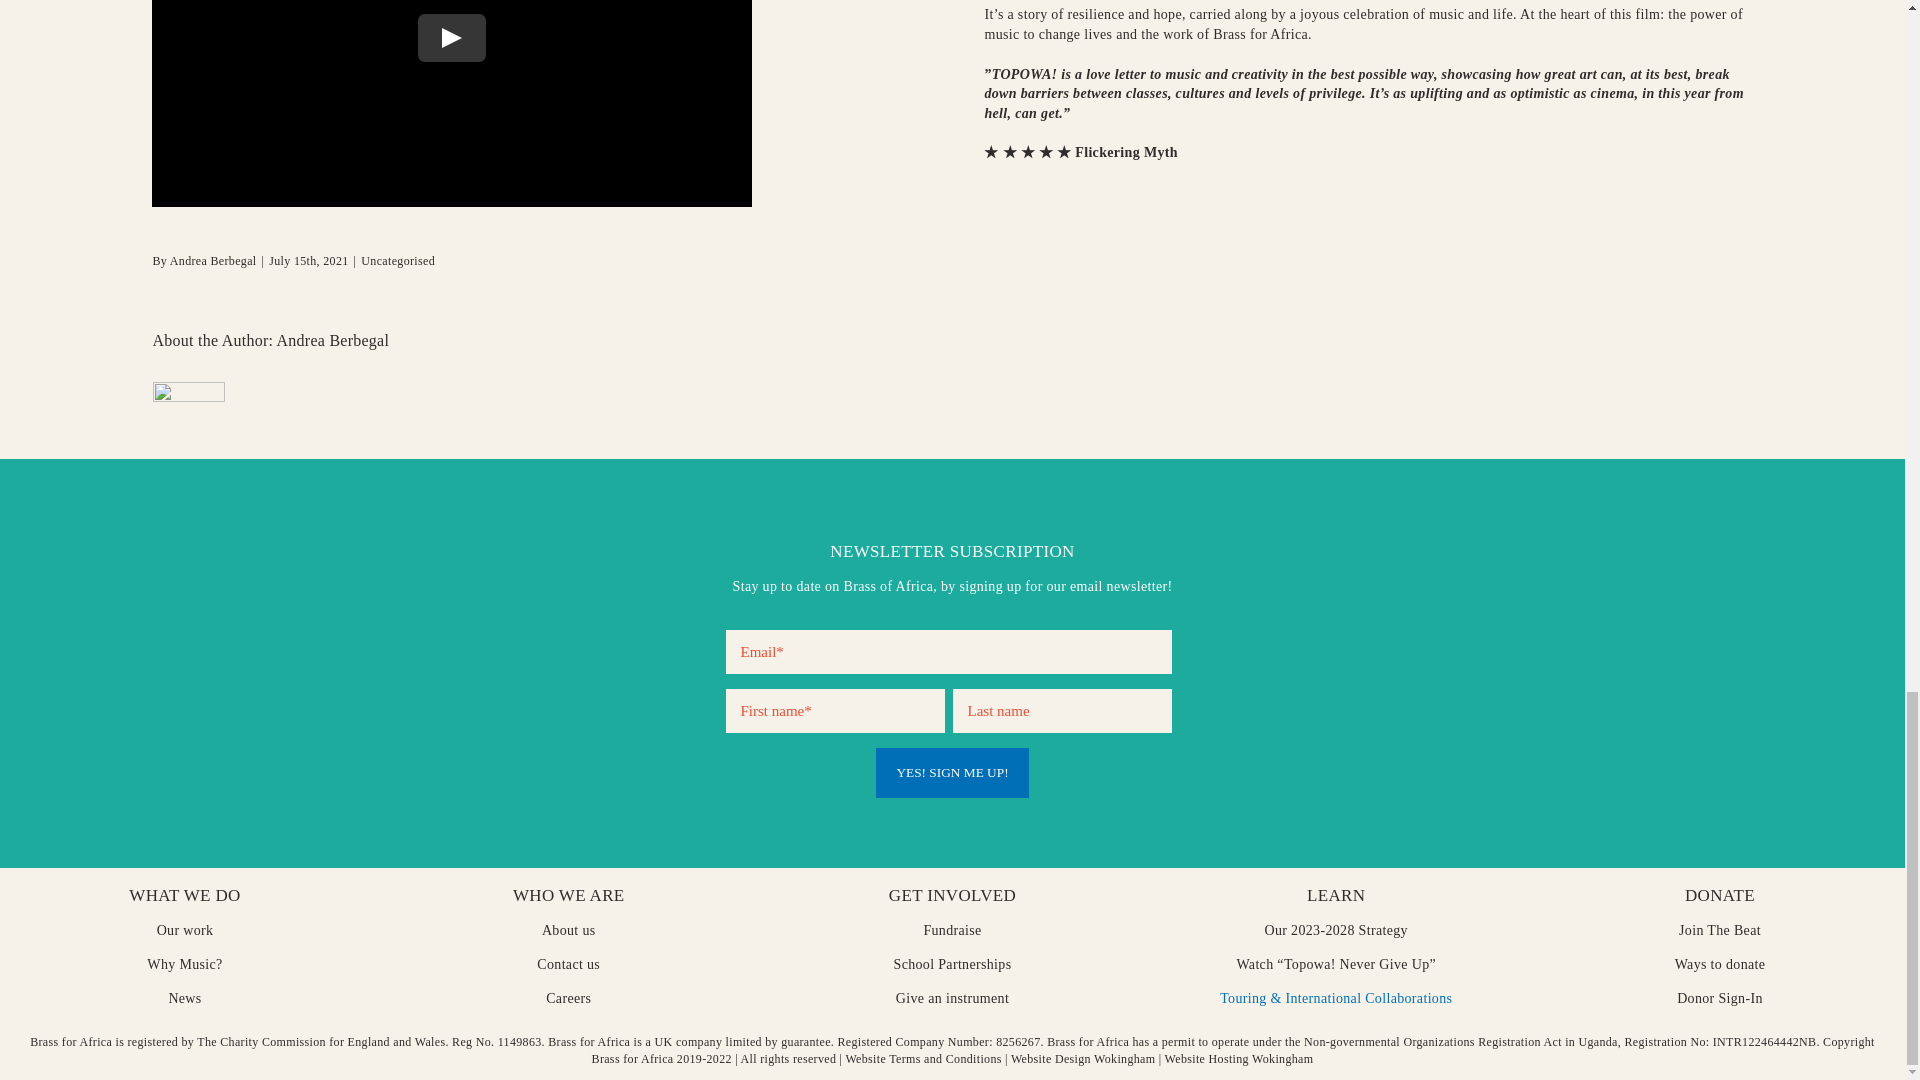 This screenshot has width=1920, height=1080. What do you see at coordinates (1124, 152) in the screenshot?
I see `Flickering Myth` at bounding box center [1124, 152].